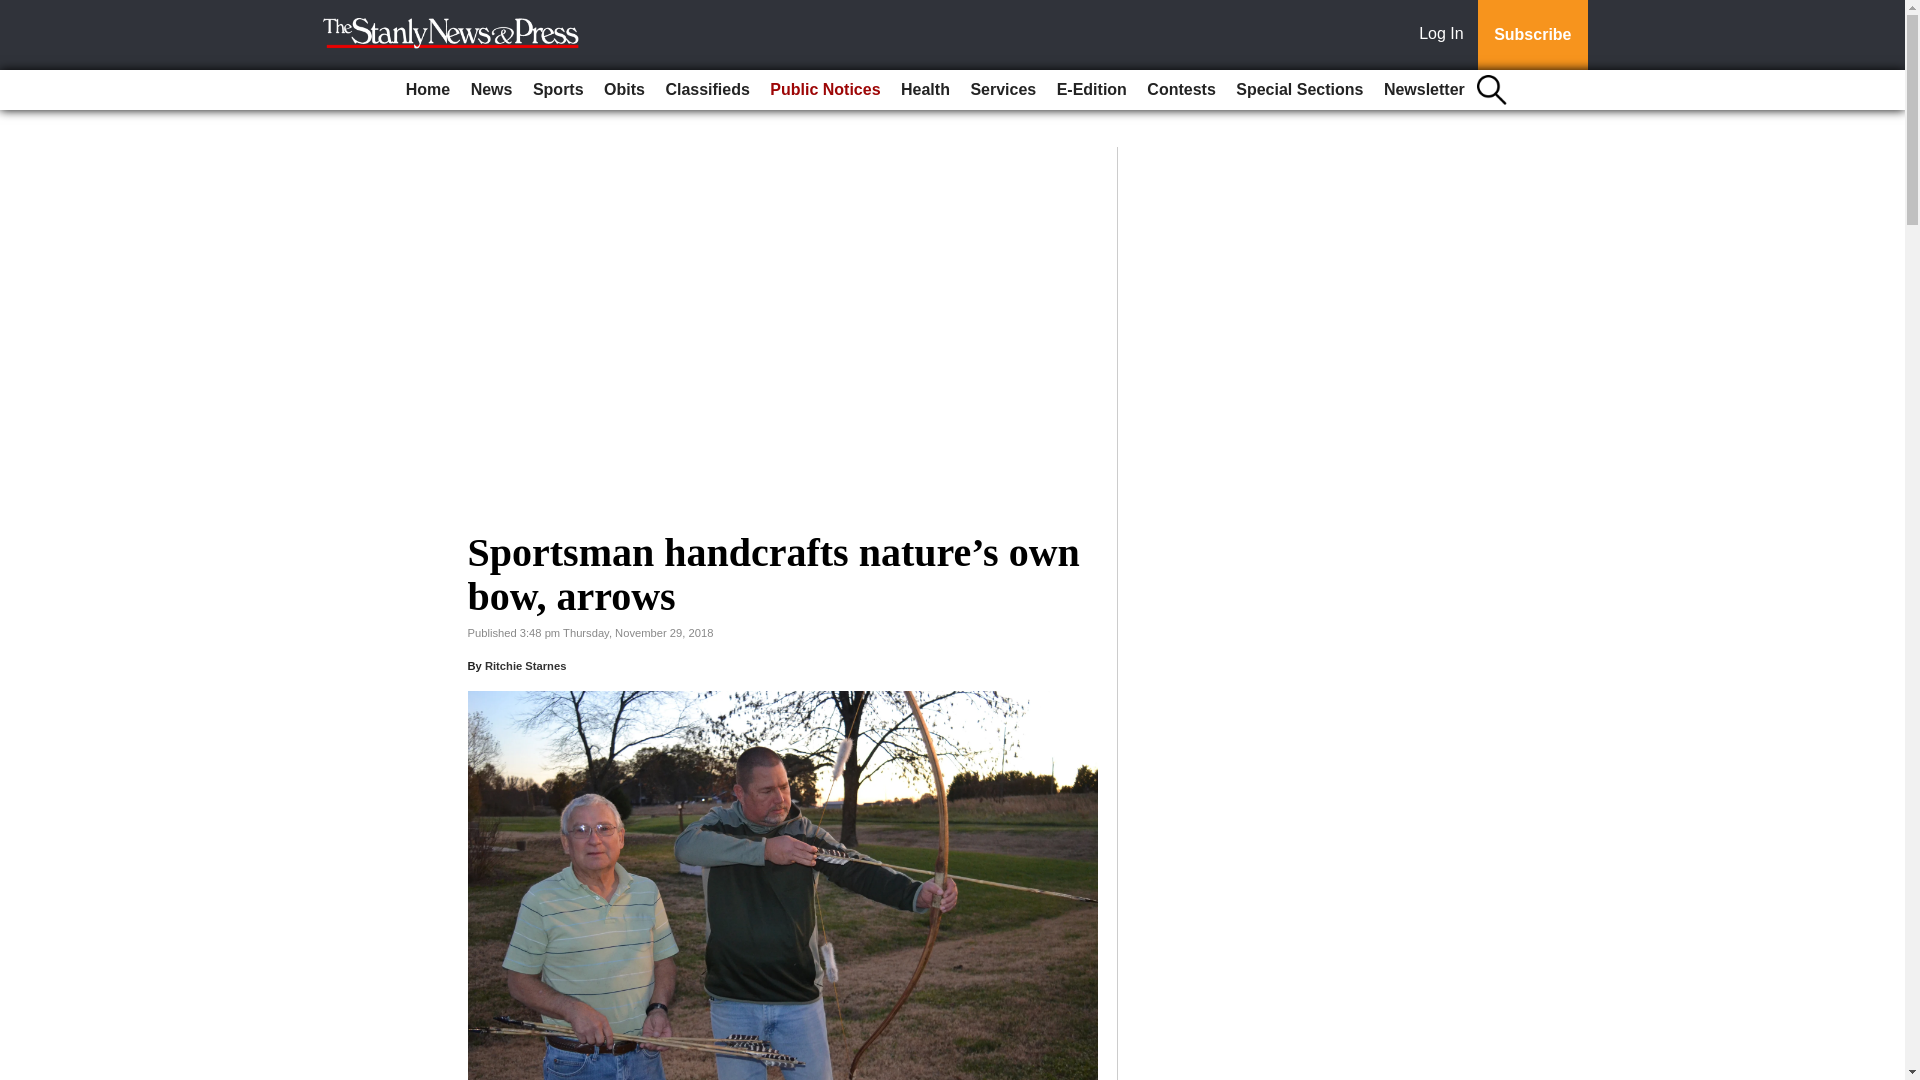 The image size is (1920, 1080). What do you see at coordinates (1445, 35) in the screenshot?
I see `Log In` at bounding box center [1445, 35].